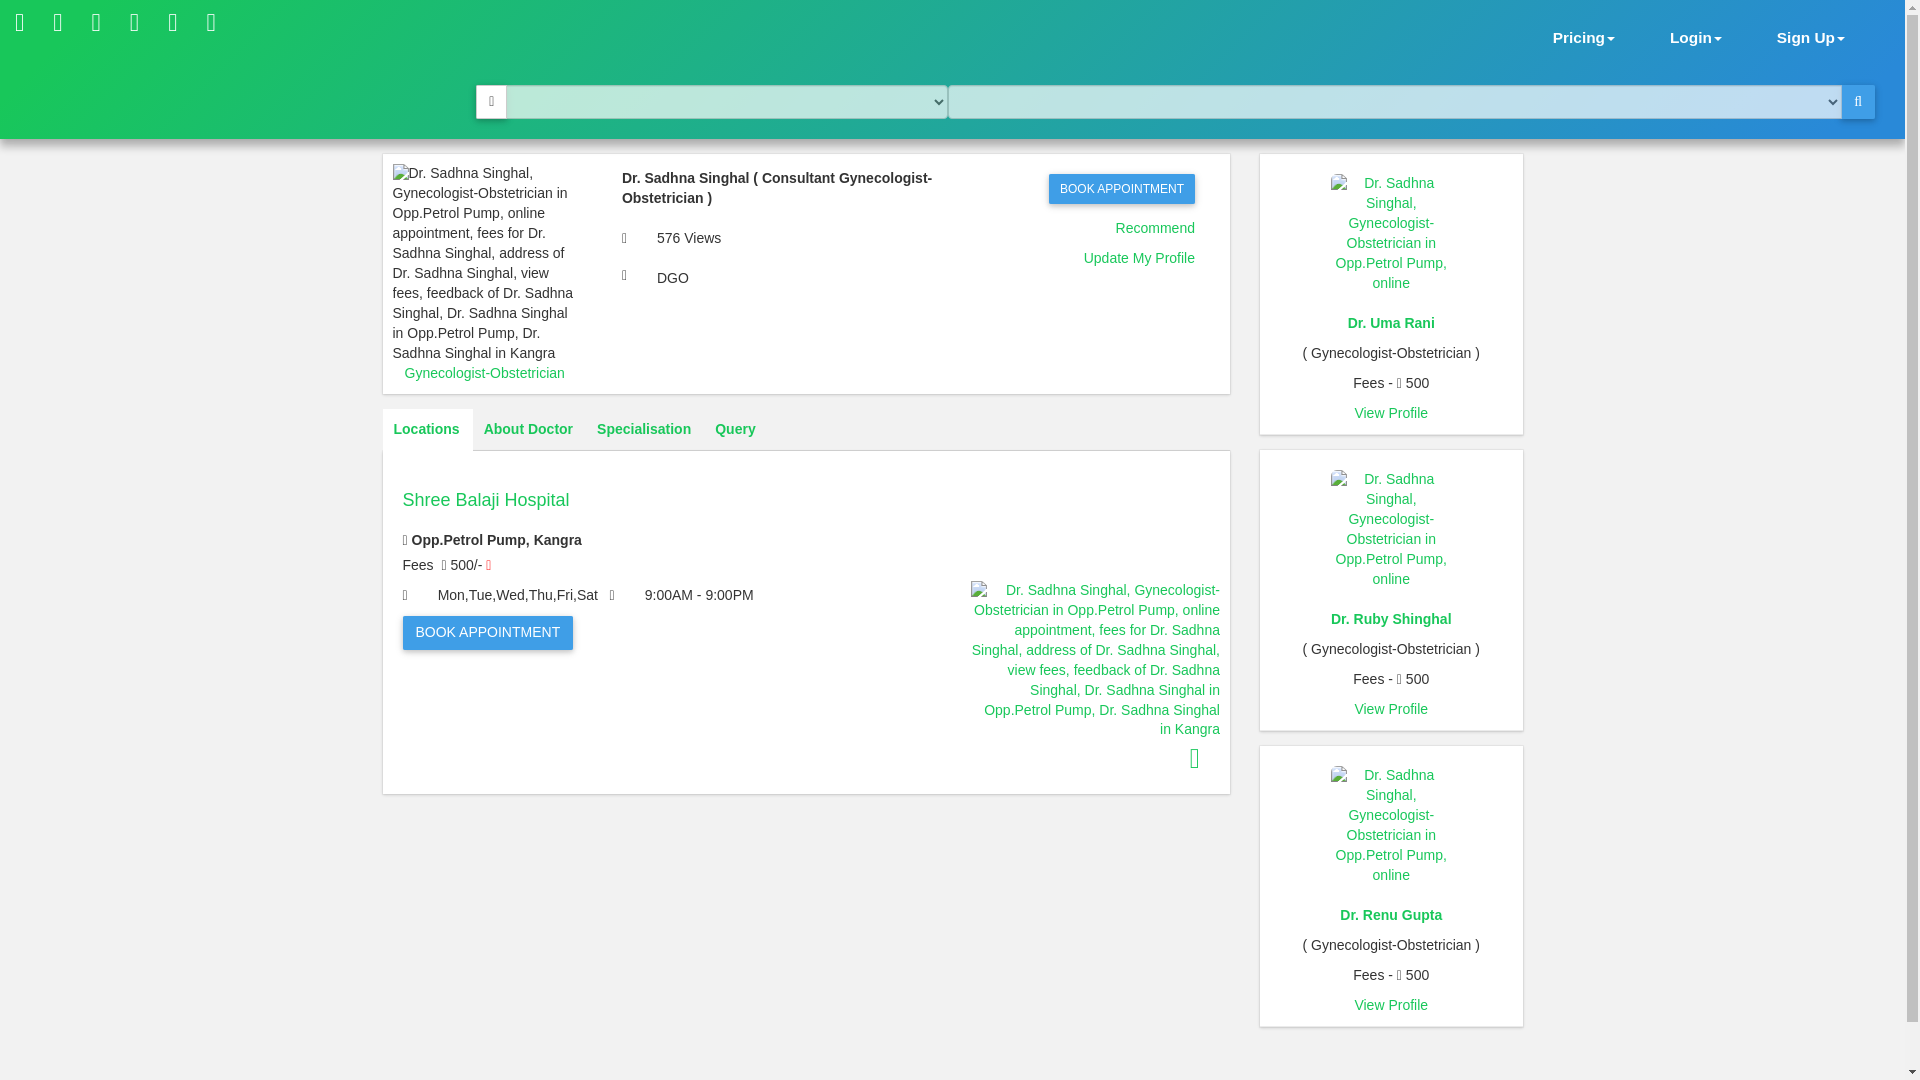 The image size is (1920, 1080). I want to click on About Doctor, so click(528, 430).